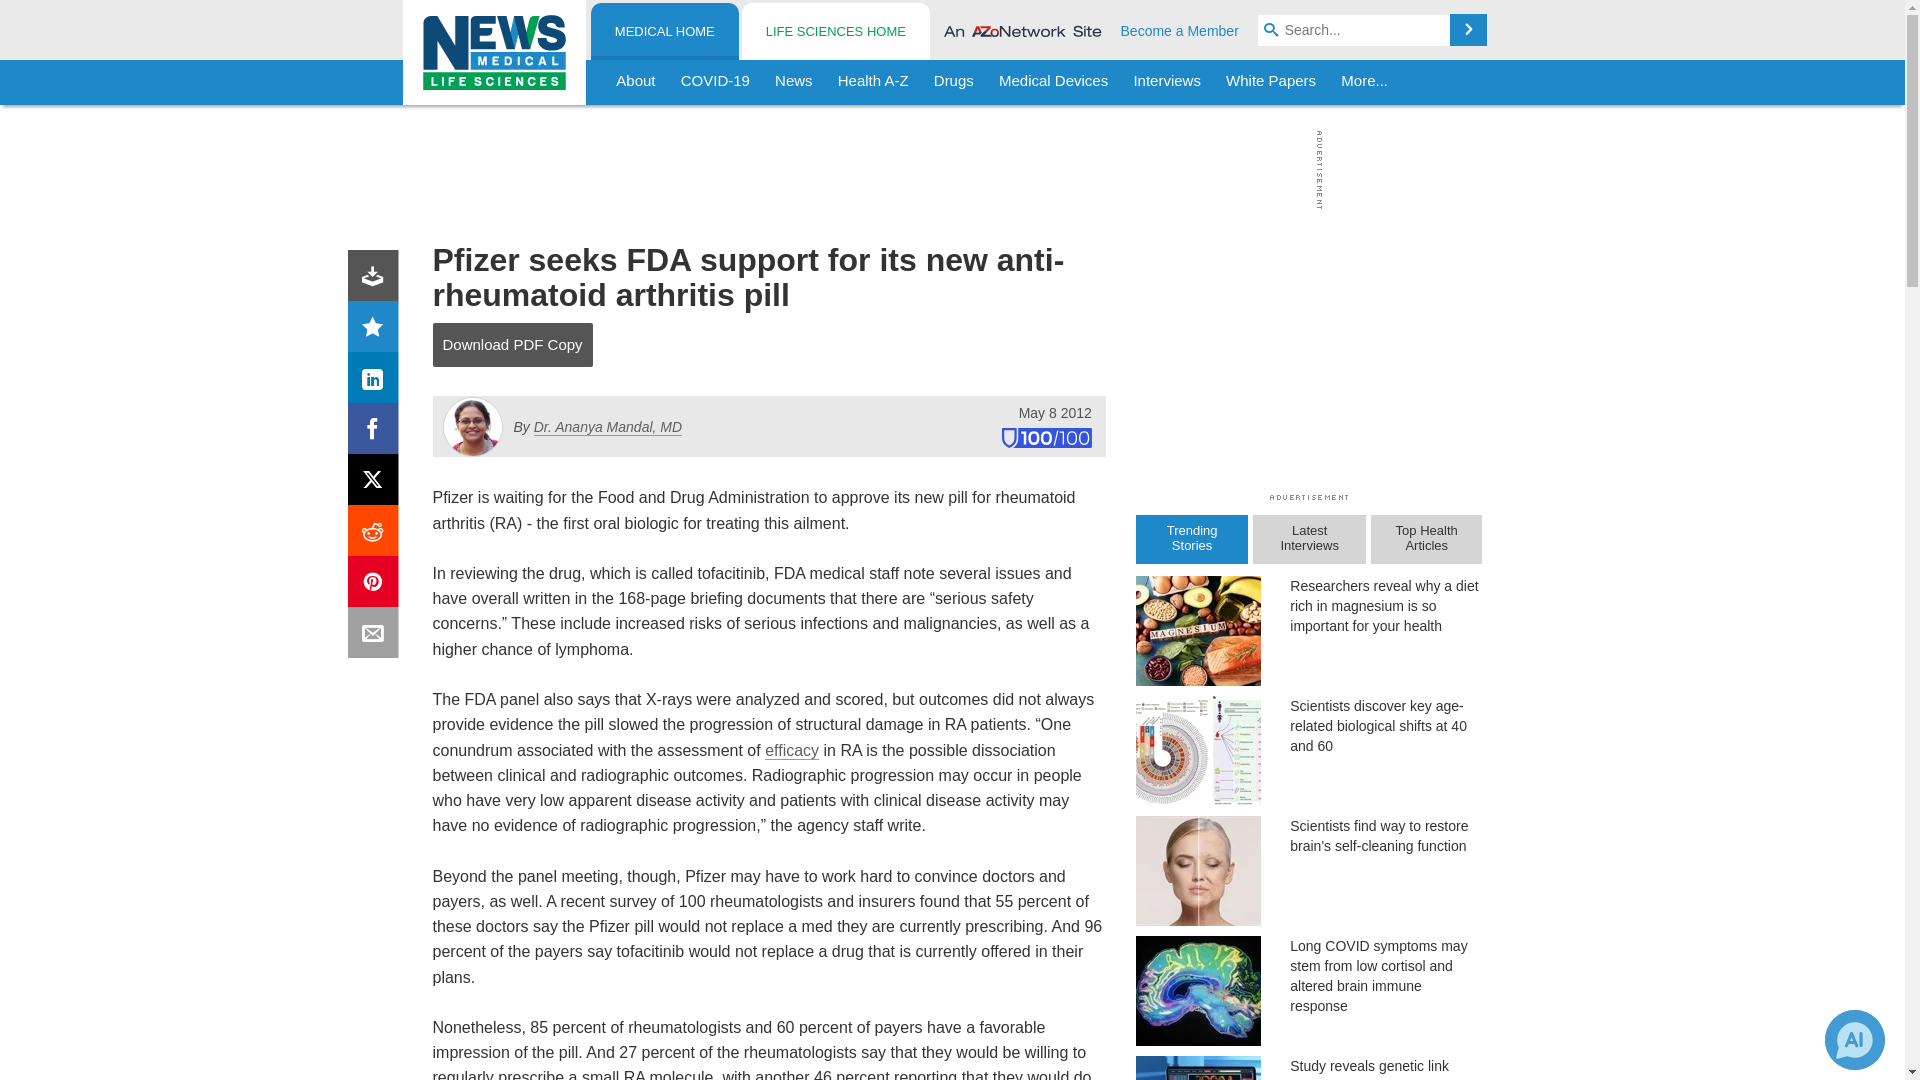  What do you see at coordinates (377, 432) in the screenshot?
I see `Facebook` at bounding box center [377, 432].